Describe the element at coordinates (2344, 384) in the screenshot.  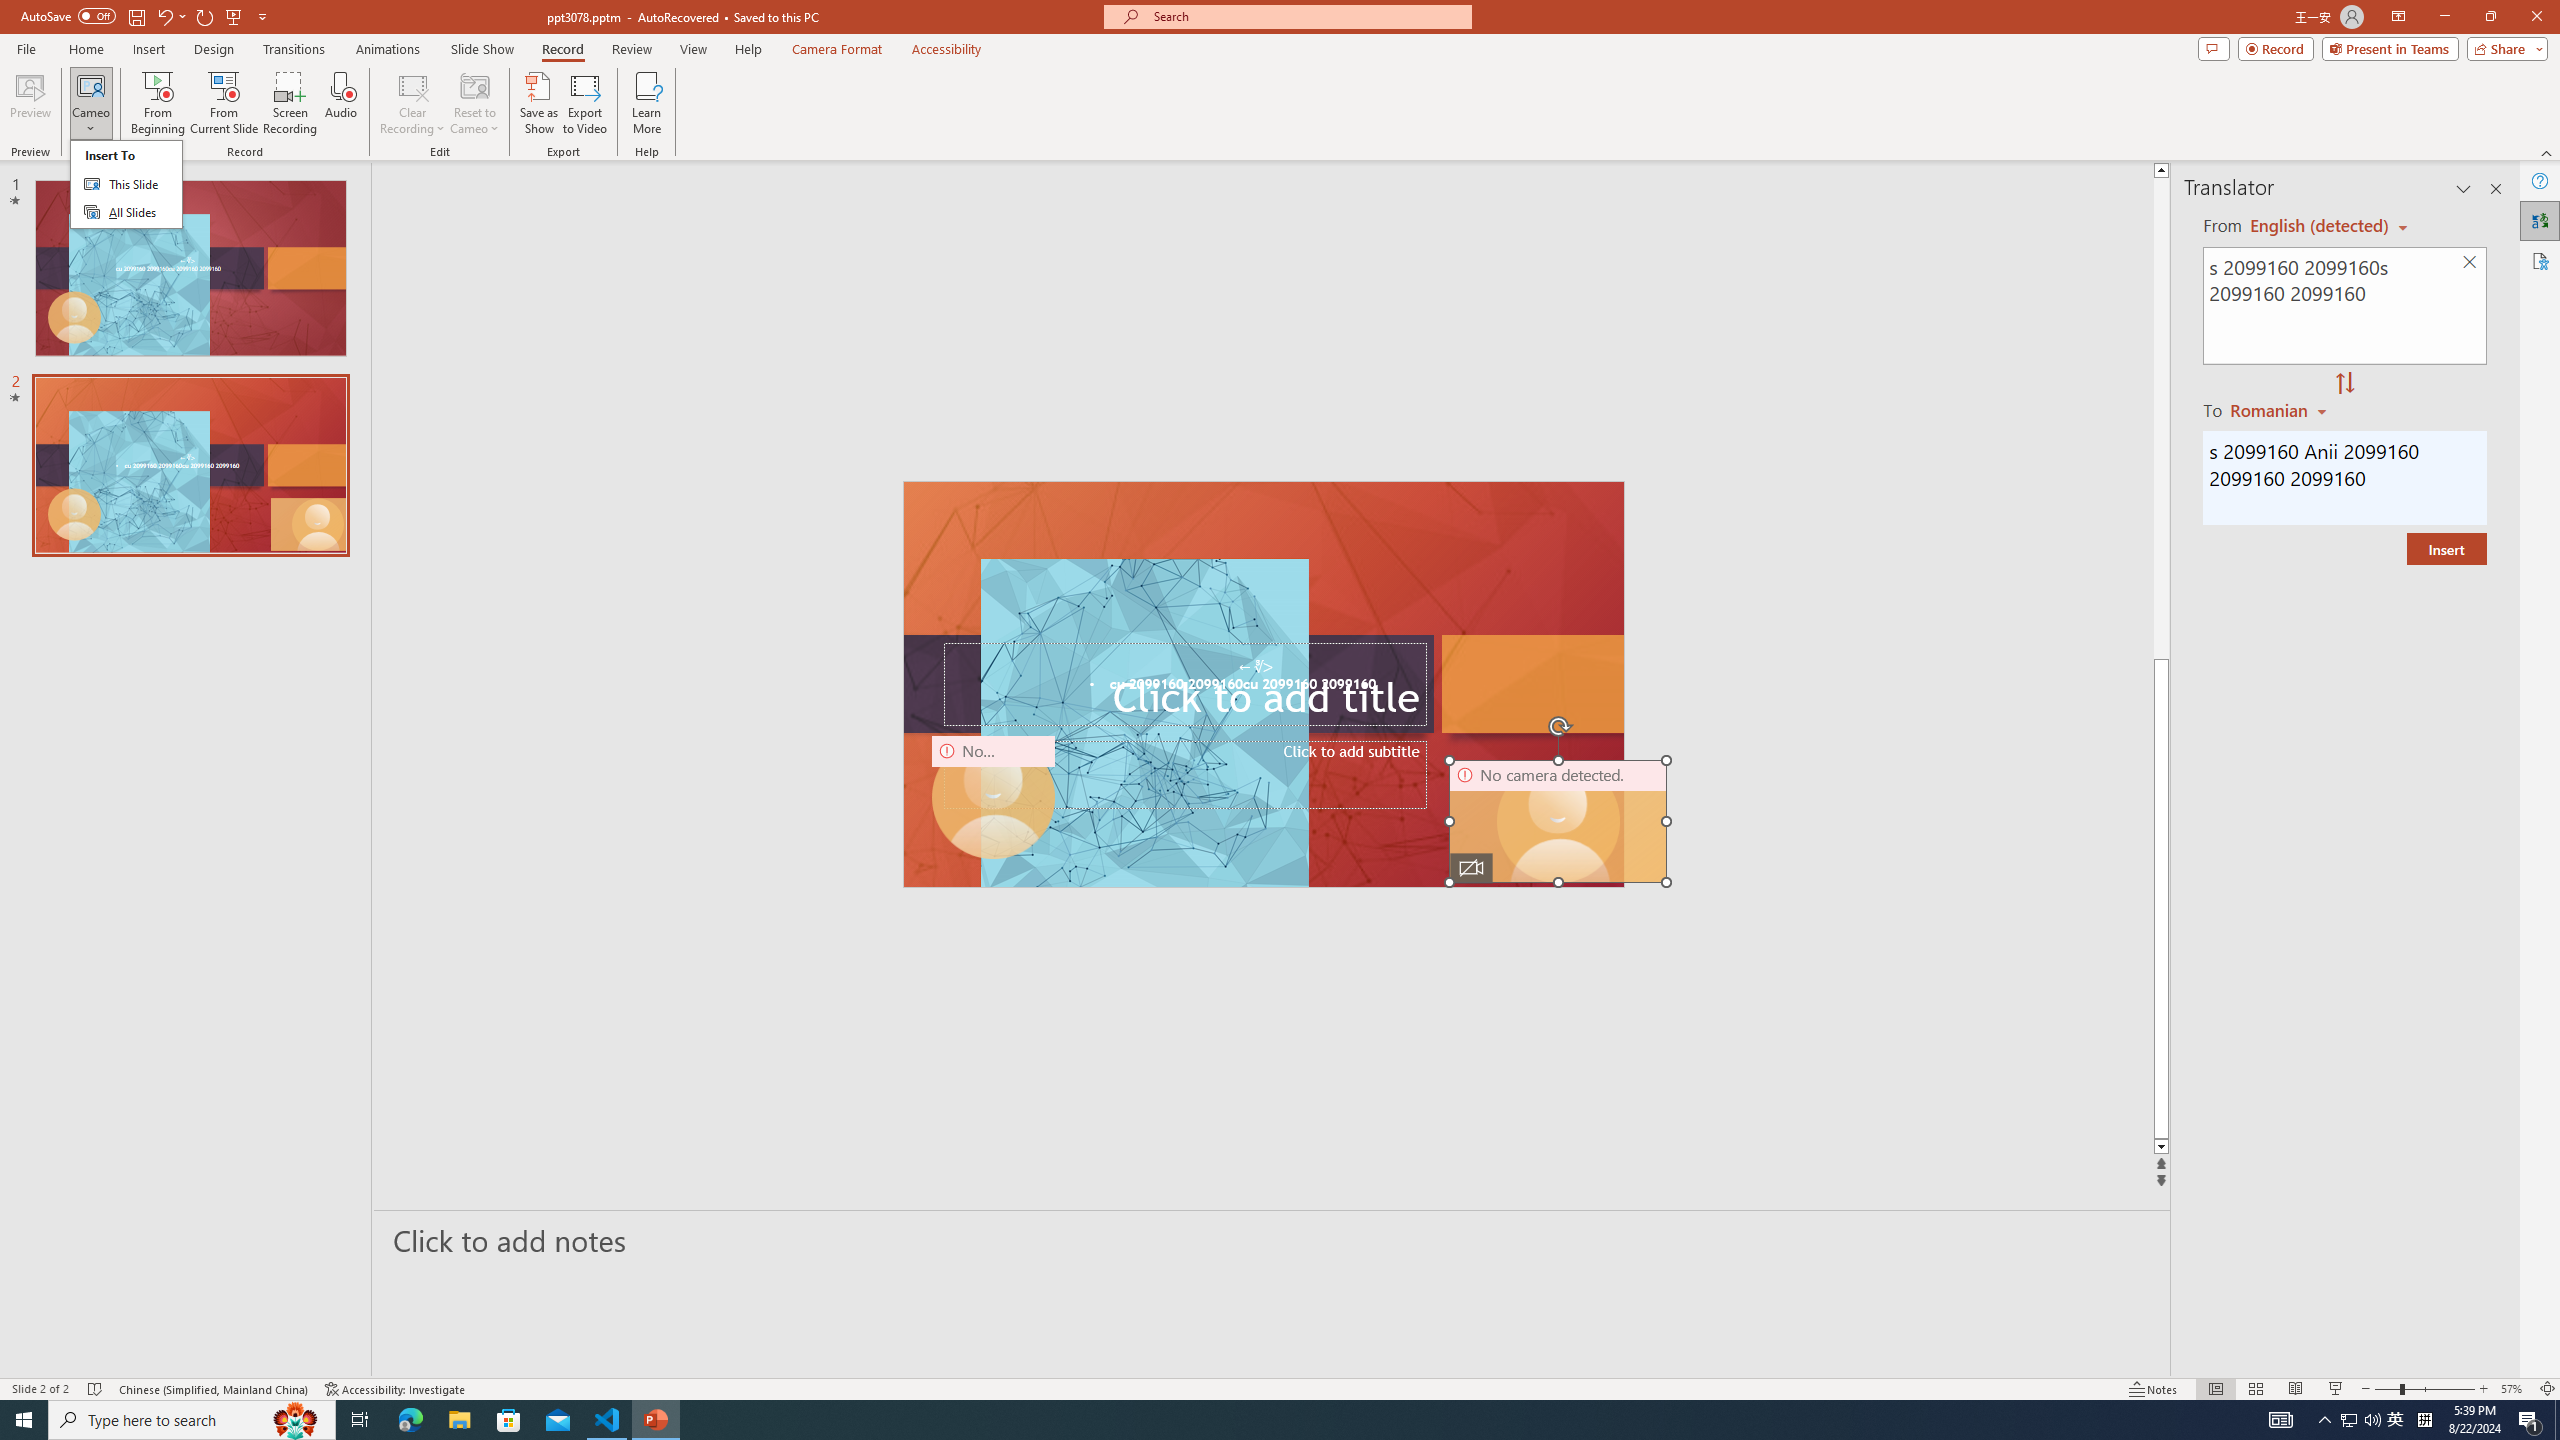
I see `Swap "from" and "to" languages.` at that location.